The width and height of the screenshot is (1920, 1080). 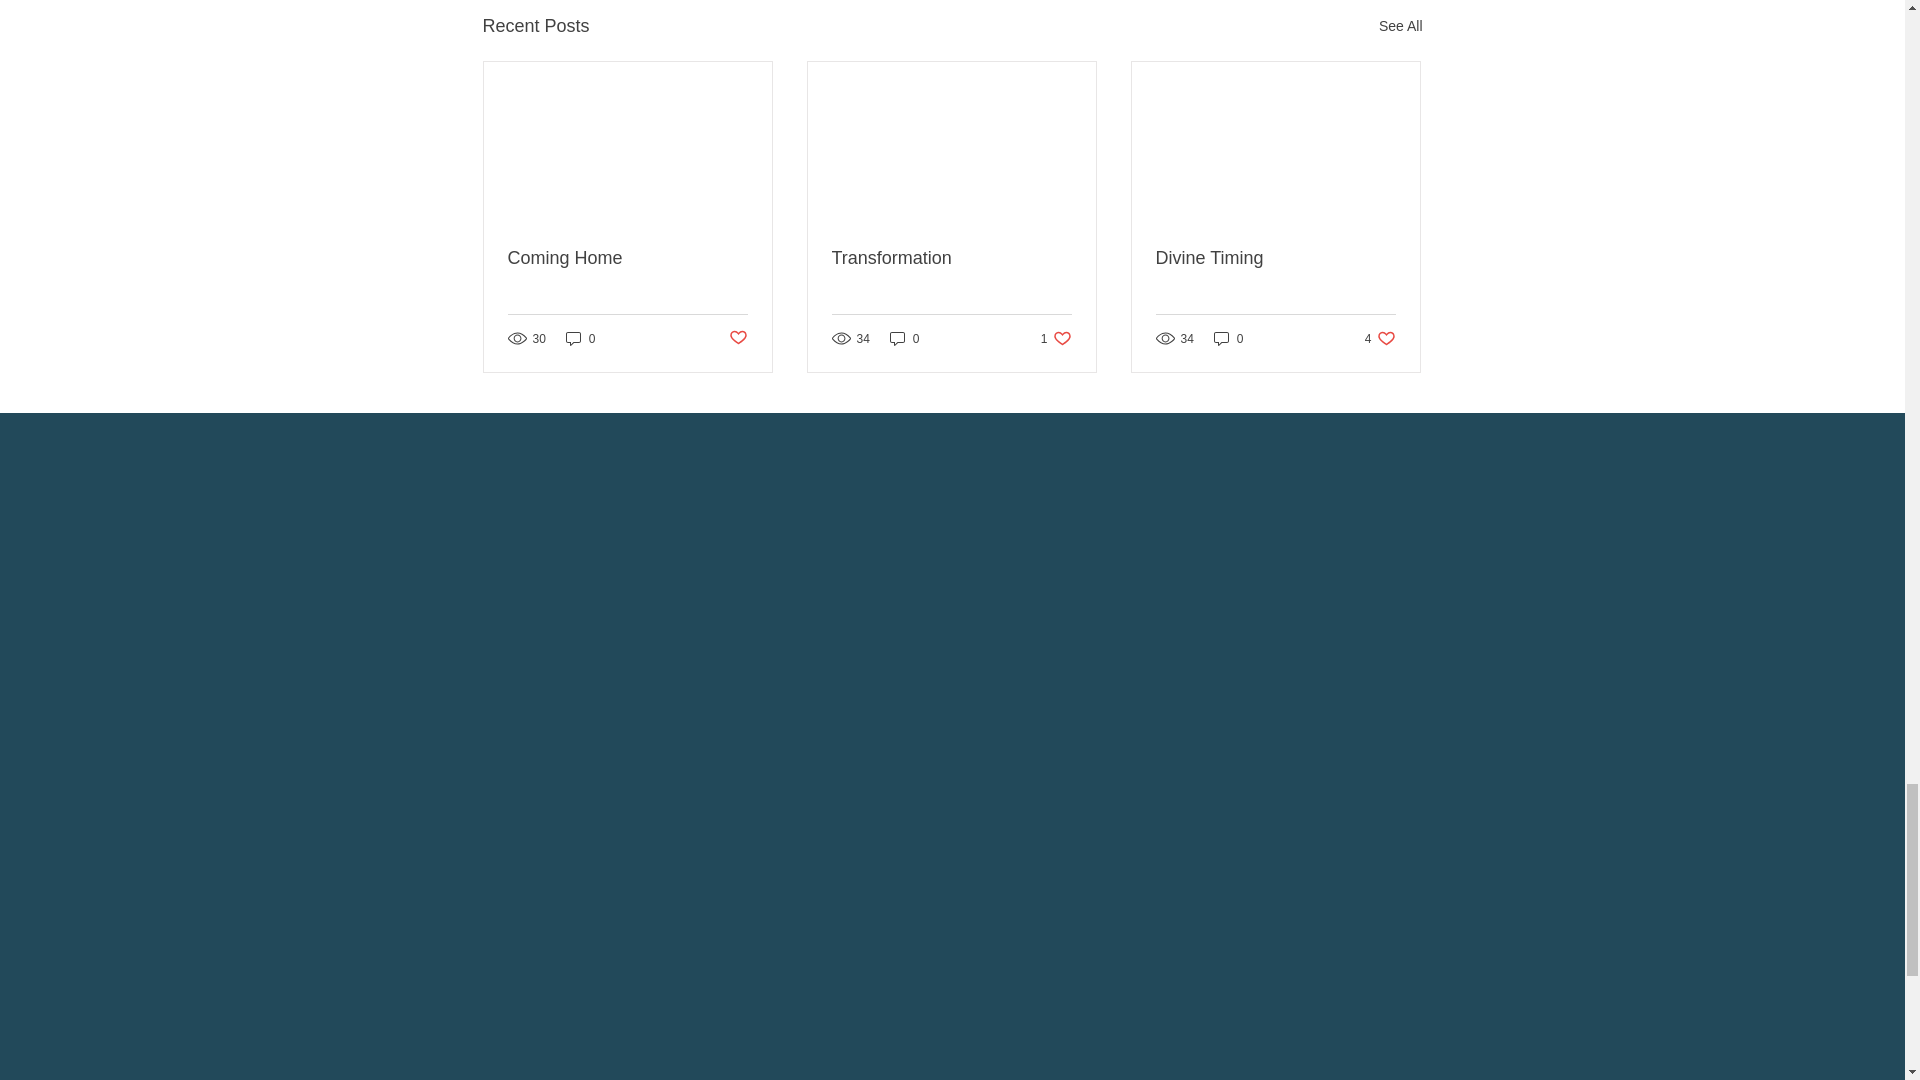 What do you see at coordinates (580, 338) in the screenshot?
I see `Transformation` at bounding box center [580, 338].